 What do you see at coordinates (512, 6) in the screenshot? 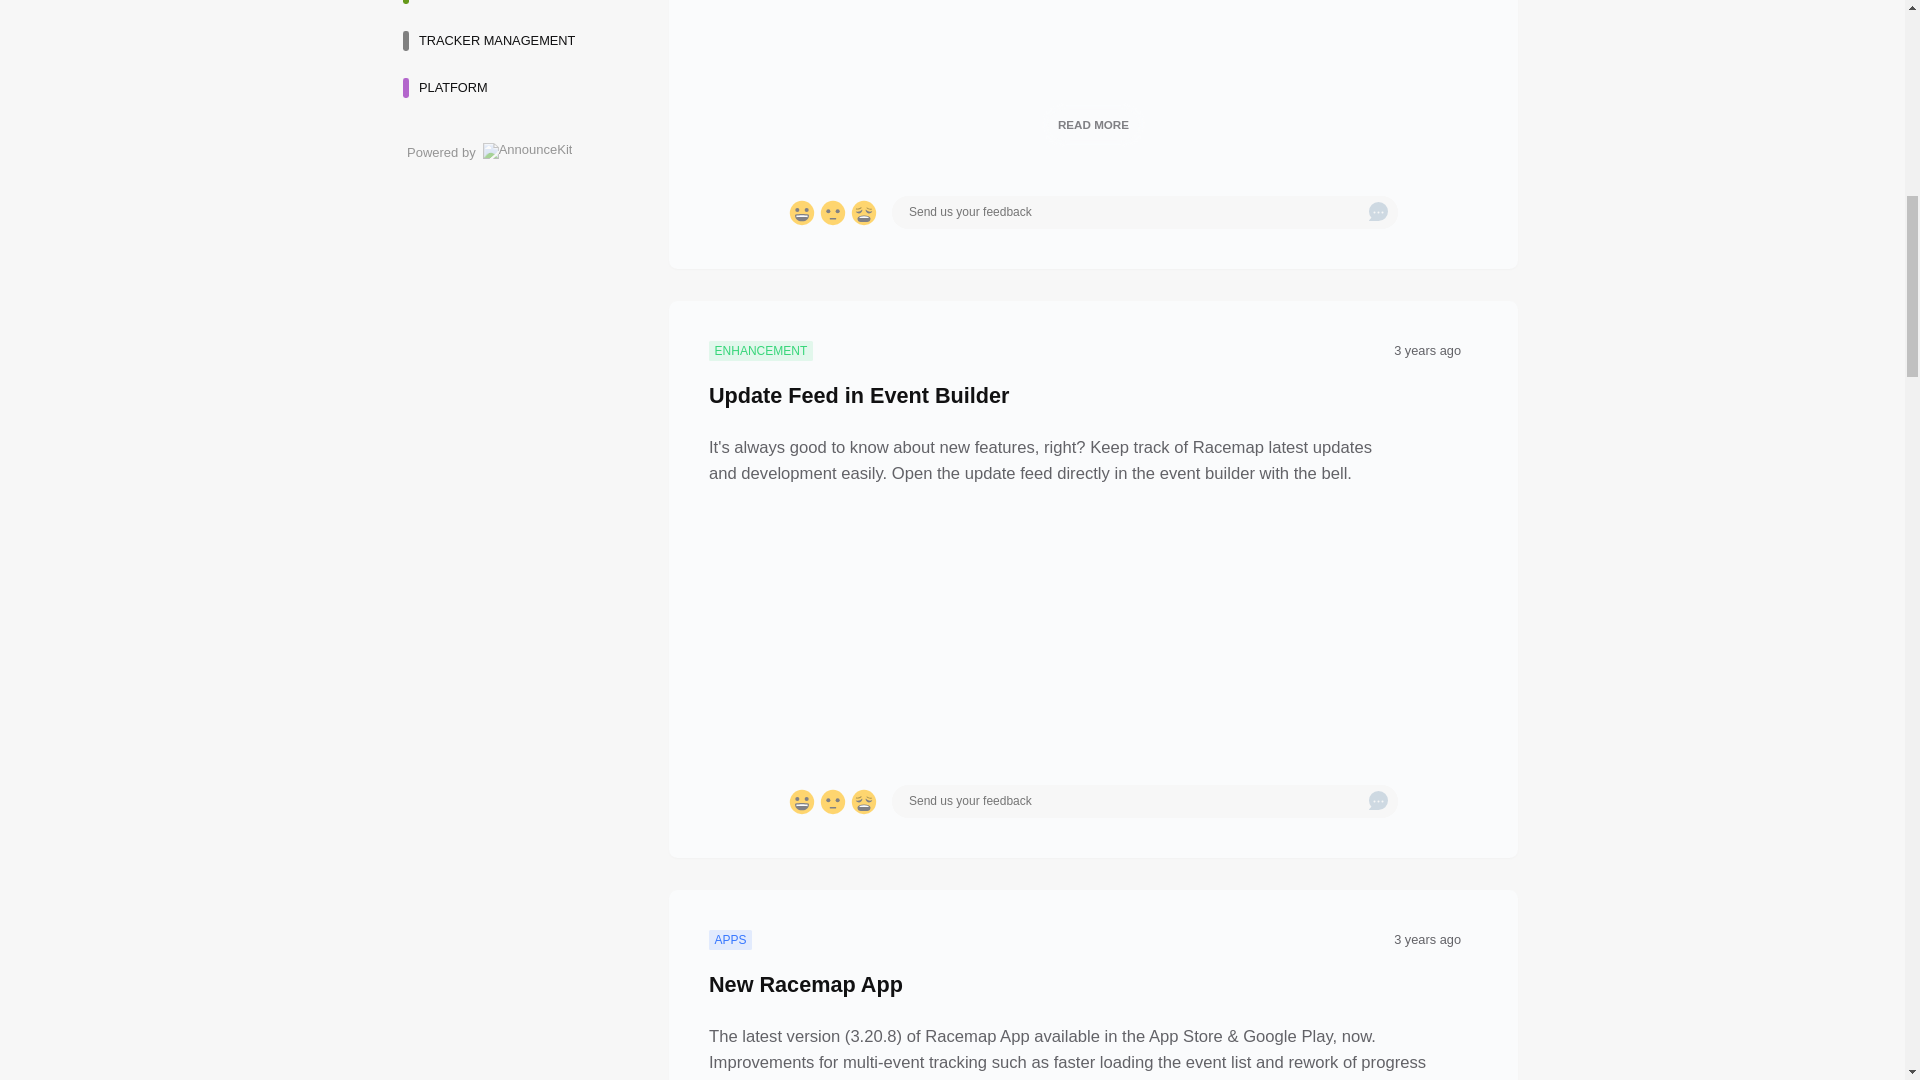
I see `PARTICIPANTS DATA` at bounding box center [512, 6].